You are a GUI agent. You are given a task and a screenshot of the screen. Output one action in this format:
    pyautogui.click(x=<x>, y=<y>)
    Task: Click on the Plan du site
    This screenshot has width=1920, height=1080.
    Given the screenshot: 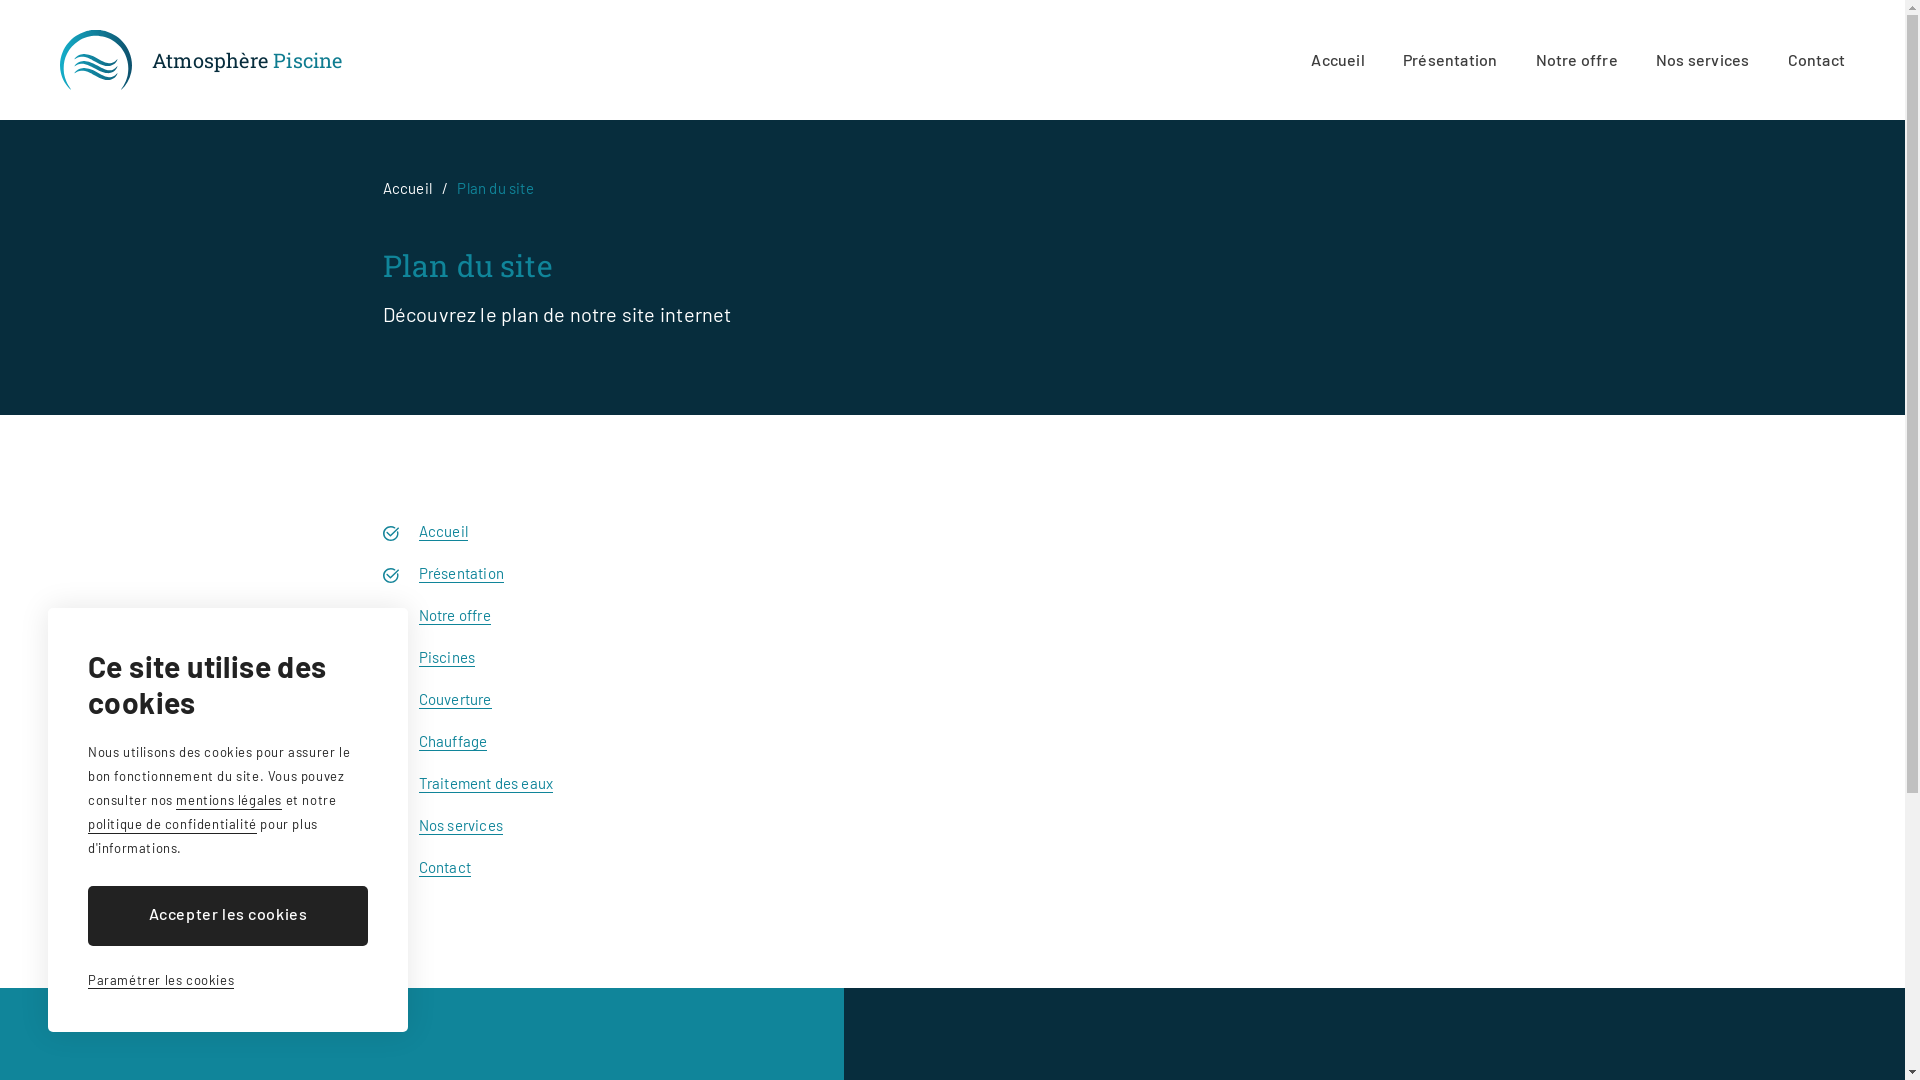 What is the action you would take?
    pyautogui.click(x=495, y=188)
    